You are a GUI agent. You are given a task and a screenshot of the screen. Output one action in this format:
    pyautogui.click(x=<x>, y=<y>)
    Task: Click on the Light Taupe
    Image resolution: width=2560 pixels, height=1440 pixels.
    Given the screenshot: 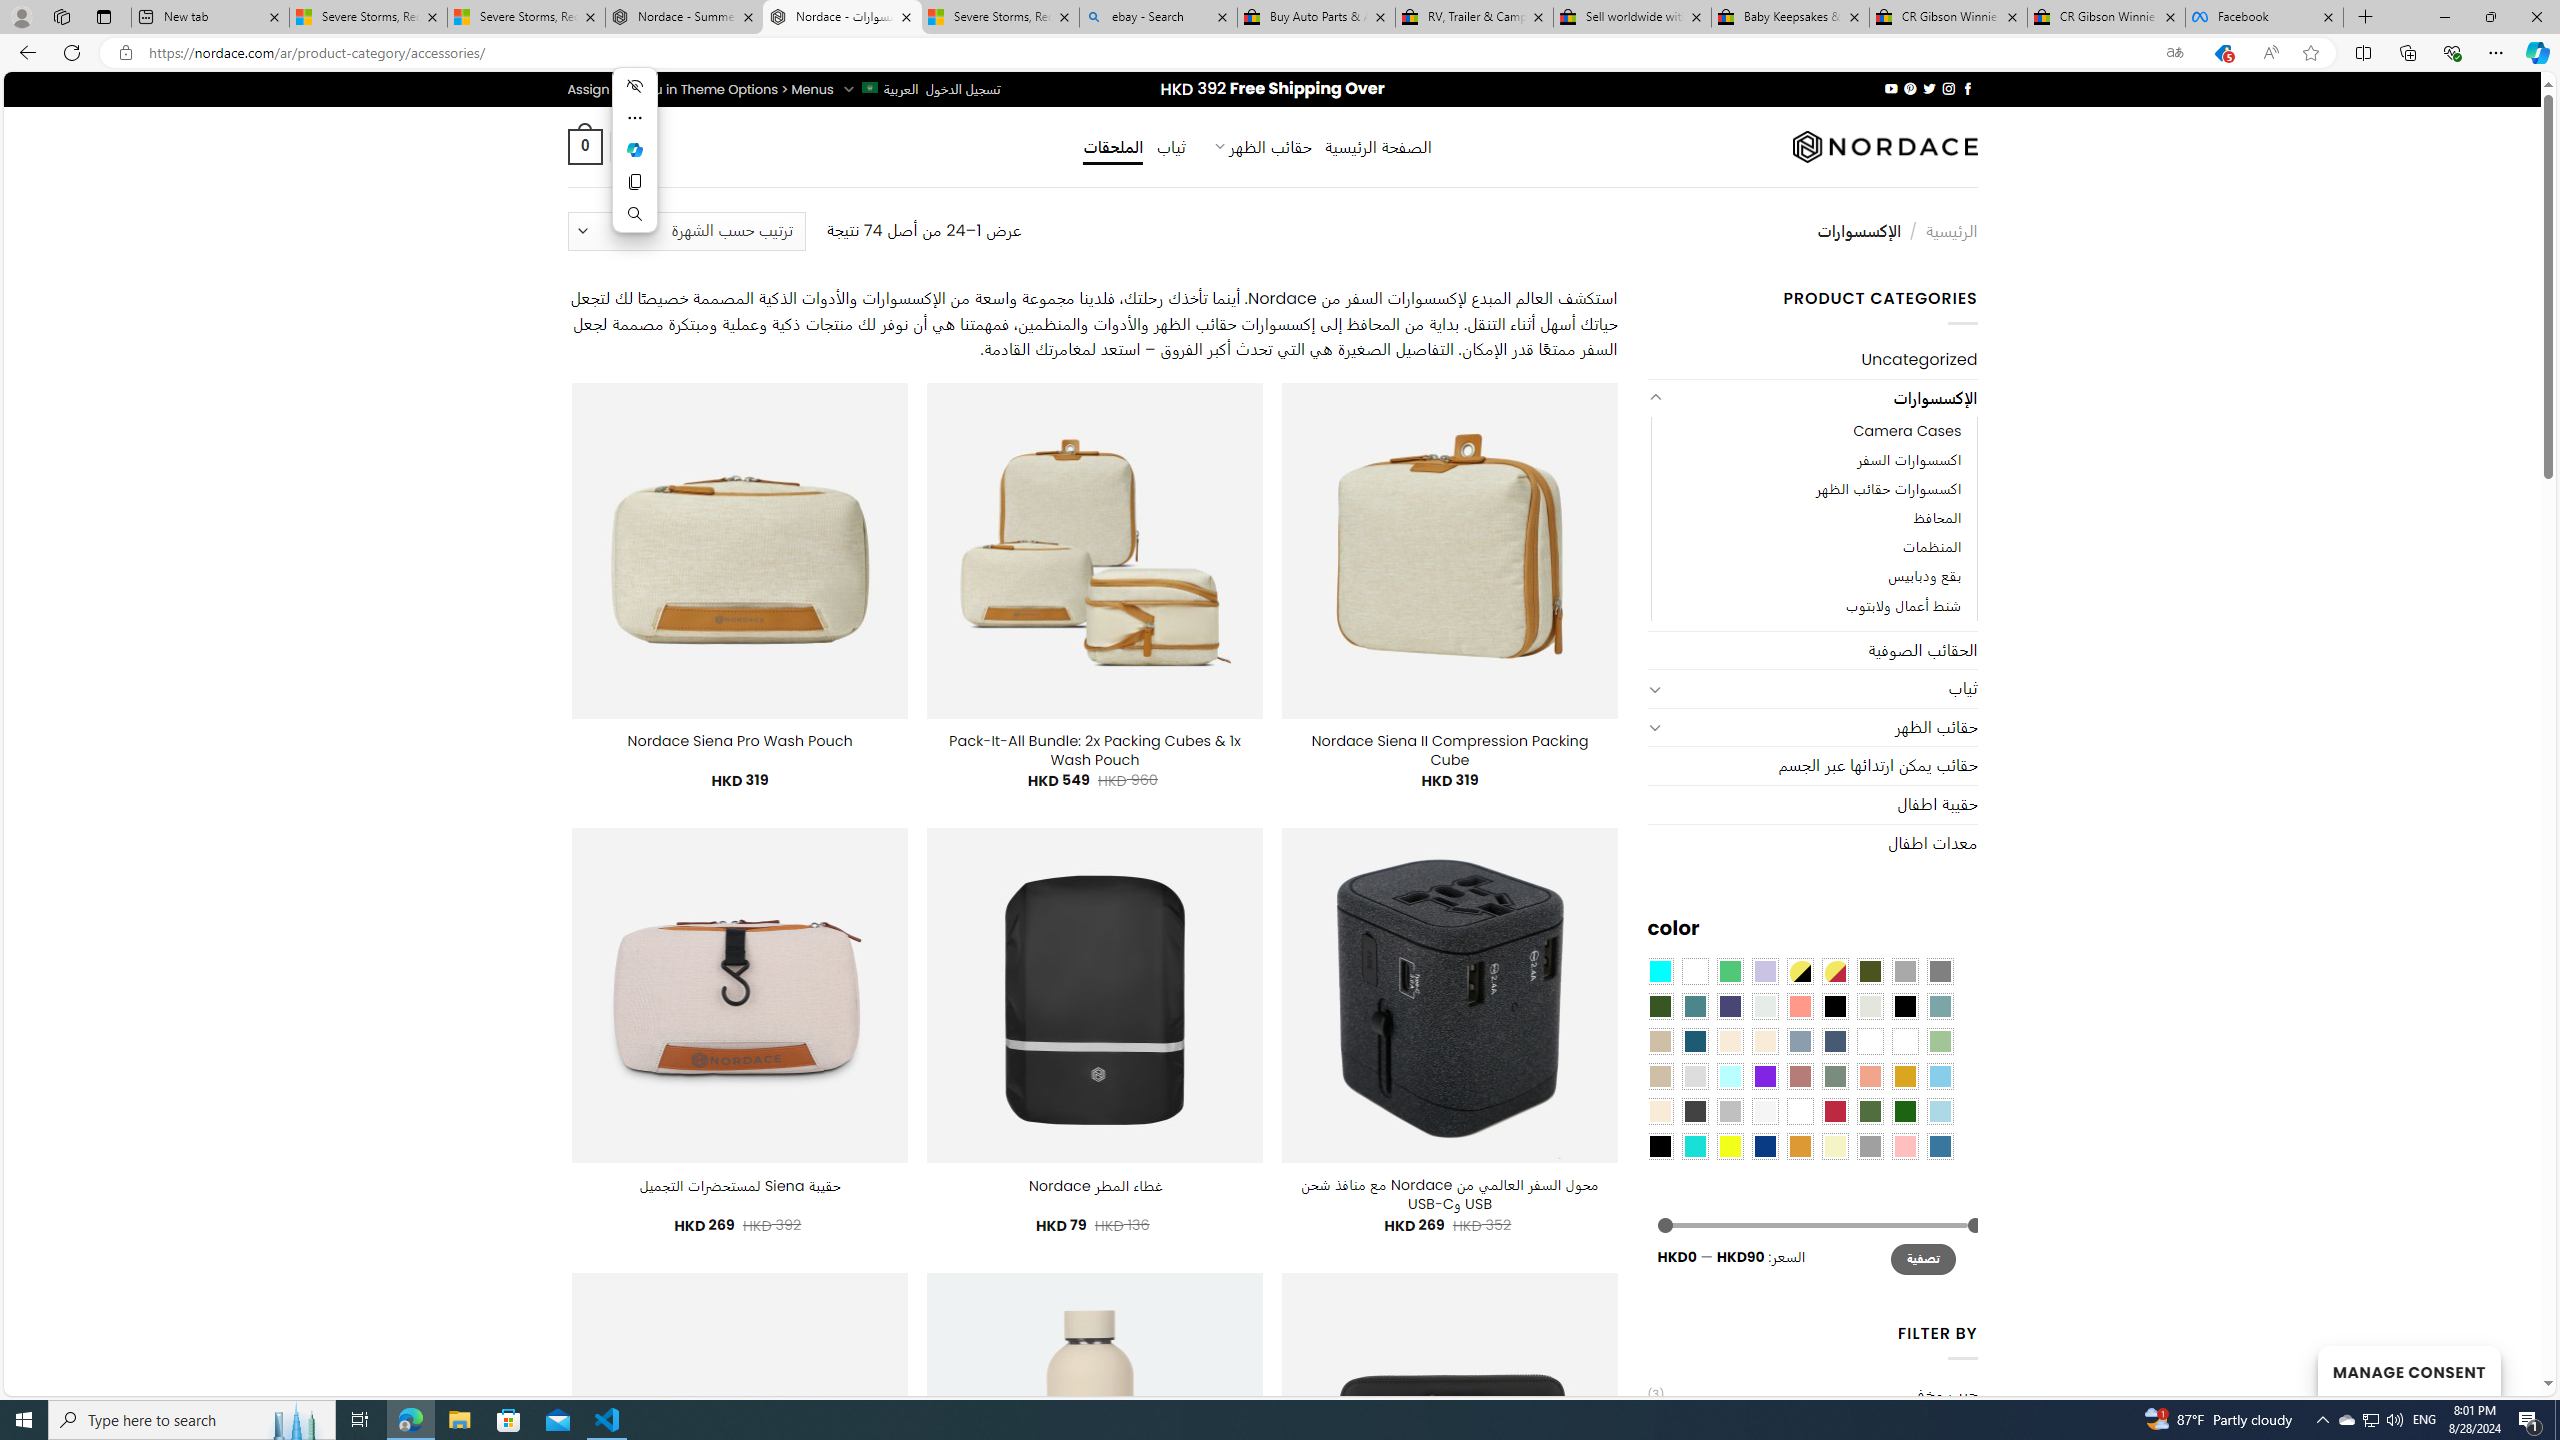 What is the action you would take?
    pyautogui.click(x=1660, y=1075)
    